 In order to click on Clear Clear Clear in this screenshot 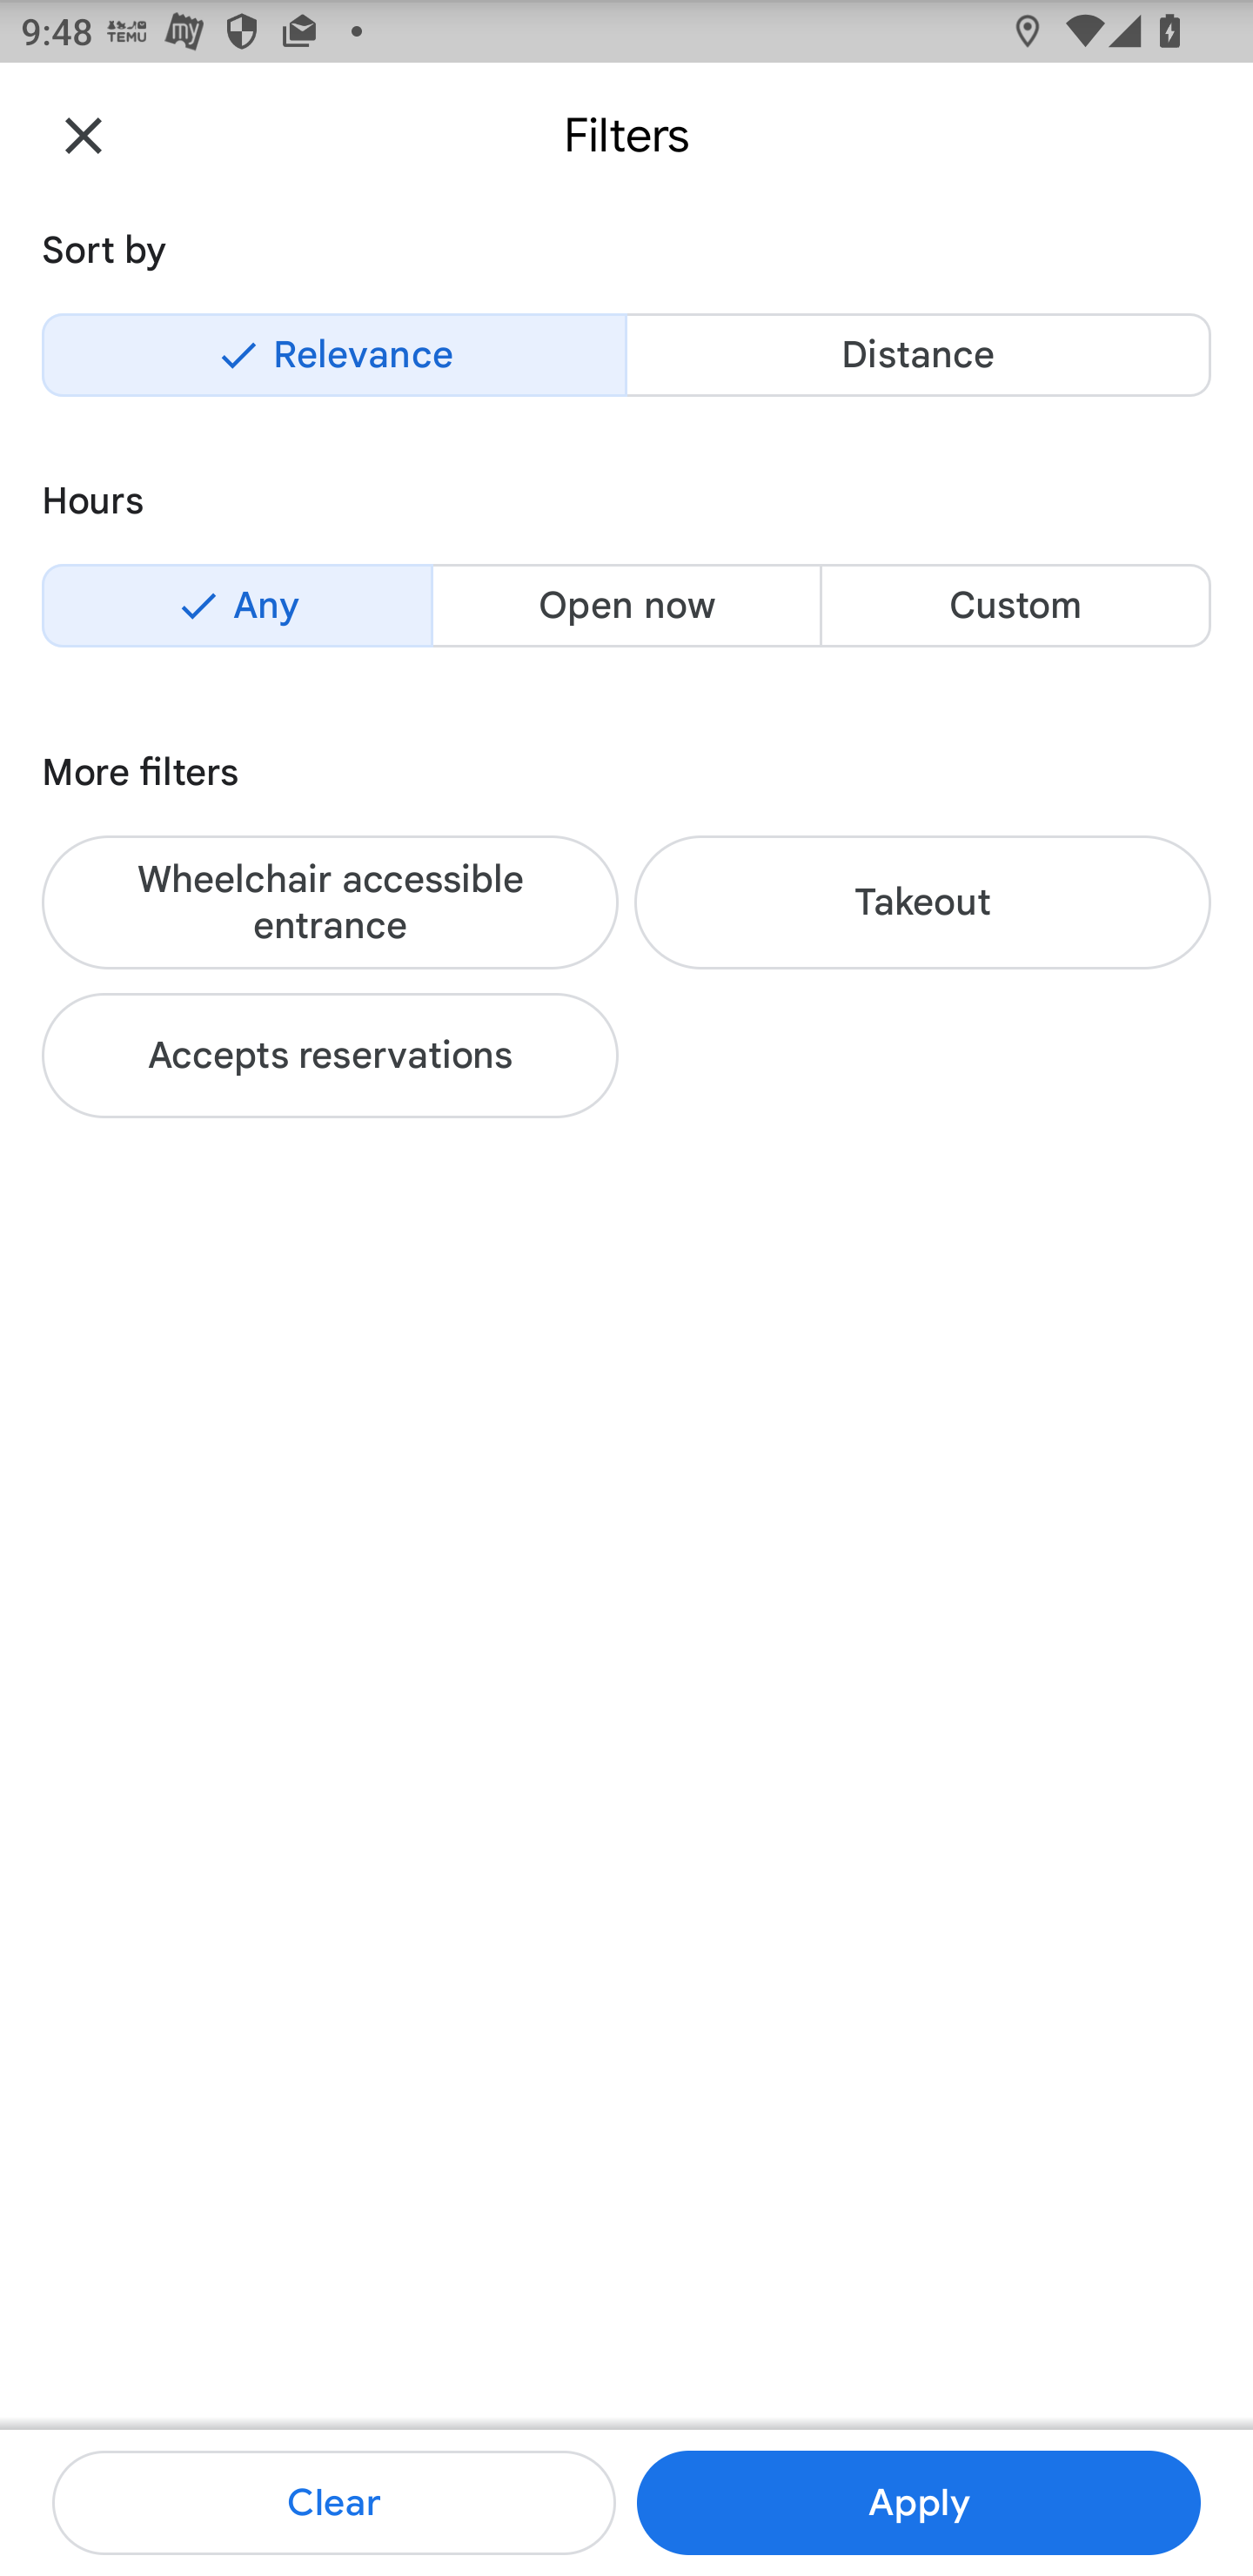, I will do `click(334, 2503)`.